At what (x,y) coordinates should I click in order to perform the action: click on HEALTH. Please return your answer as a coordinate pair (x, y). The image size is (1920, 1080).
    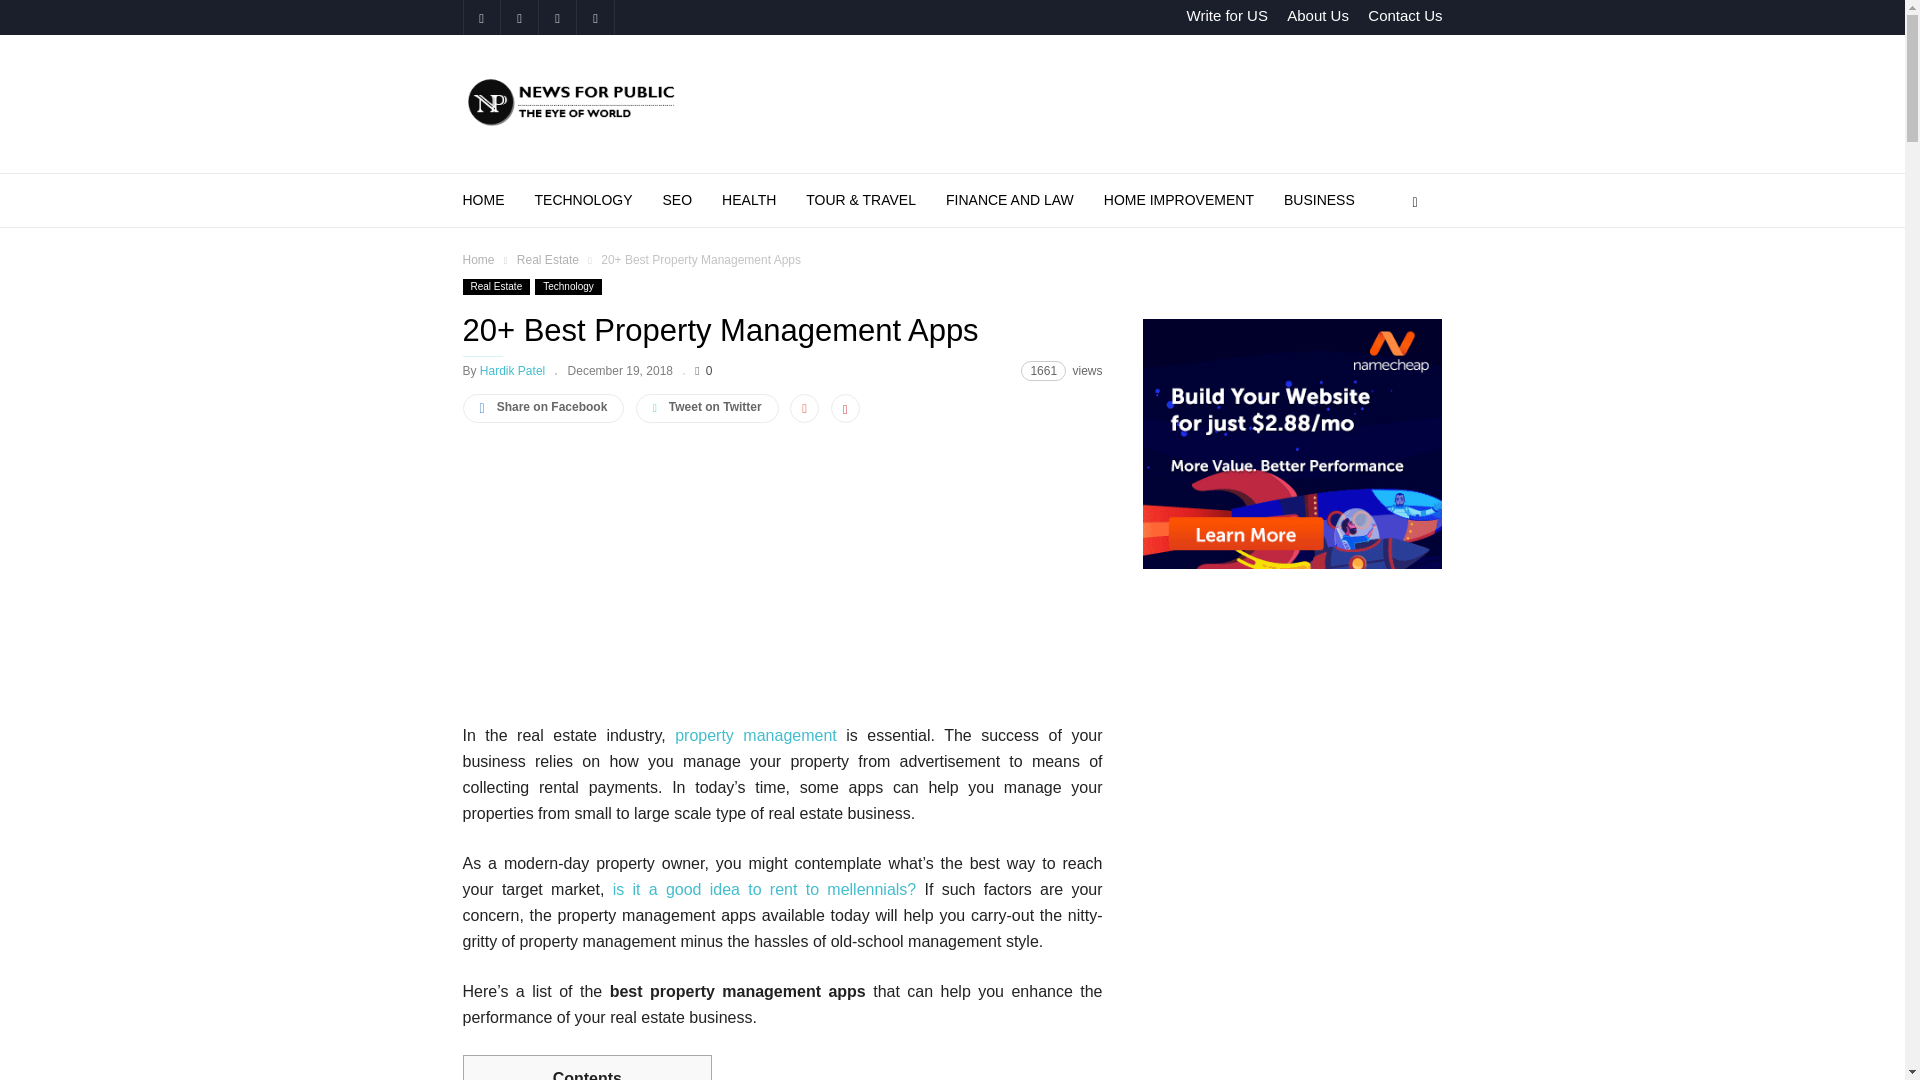
    Looking at the image, I should click on (764, 200).